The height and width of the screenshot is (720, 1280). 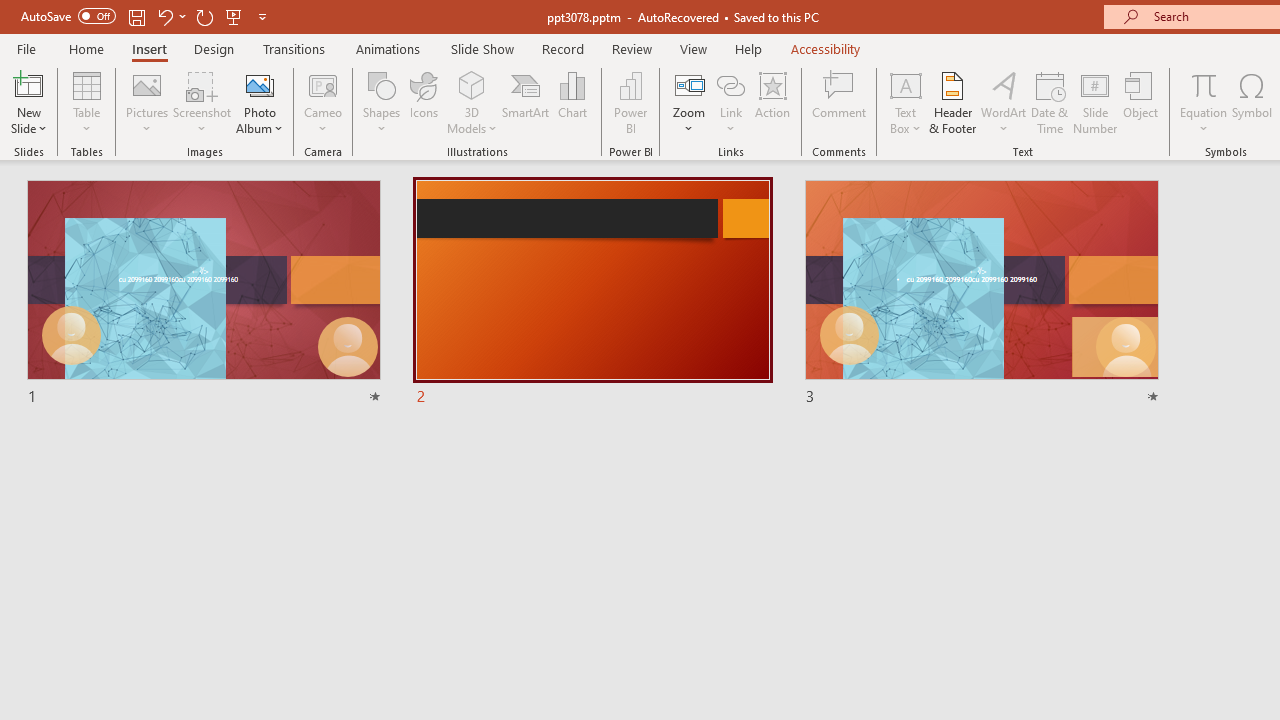 What do you see at coordinates (382, 102) in the screenshot?
I see `Shapes` at bounding box center [382, 102].